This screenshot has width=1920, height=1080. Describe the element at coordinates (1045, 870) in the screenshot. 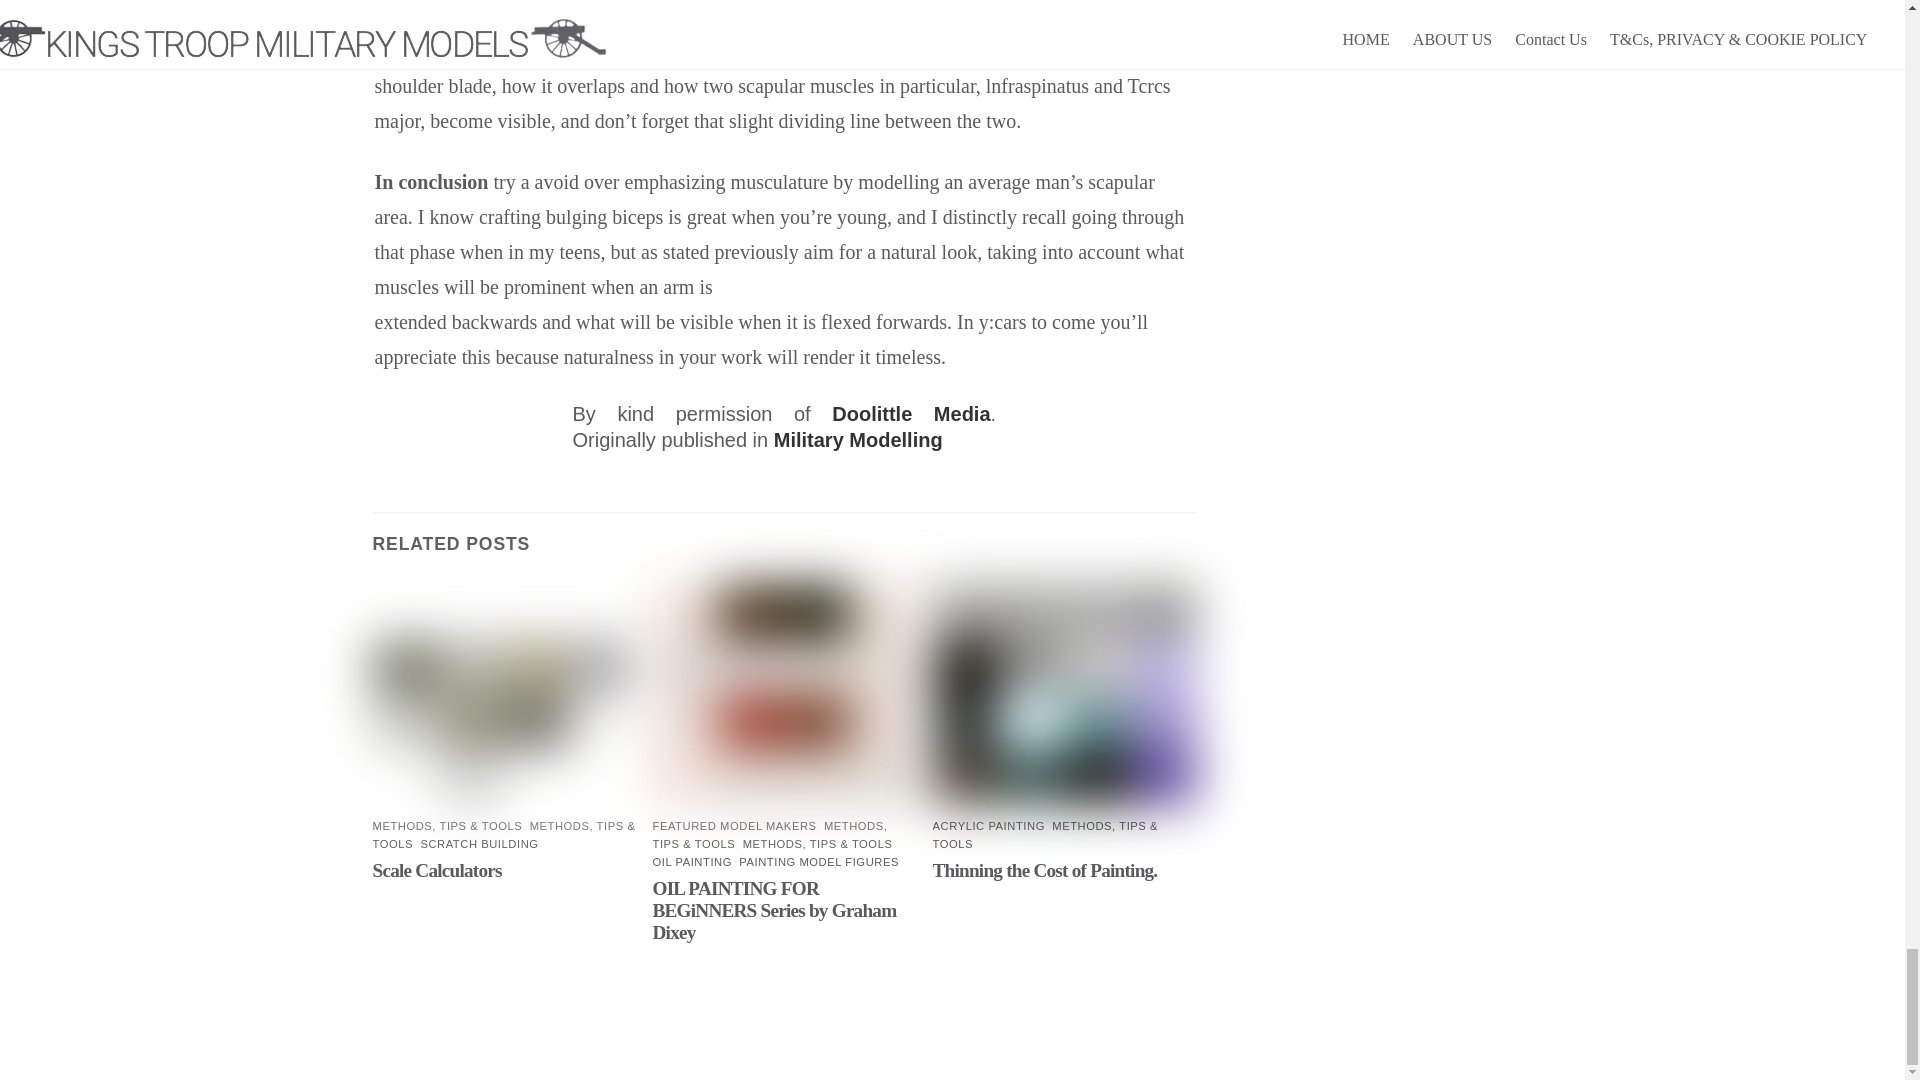

I see `Thinning the Cost of Painting.` at that location.